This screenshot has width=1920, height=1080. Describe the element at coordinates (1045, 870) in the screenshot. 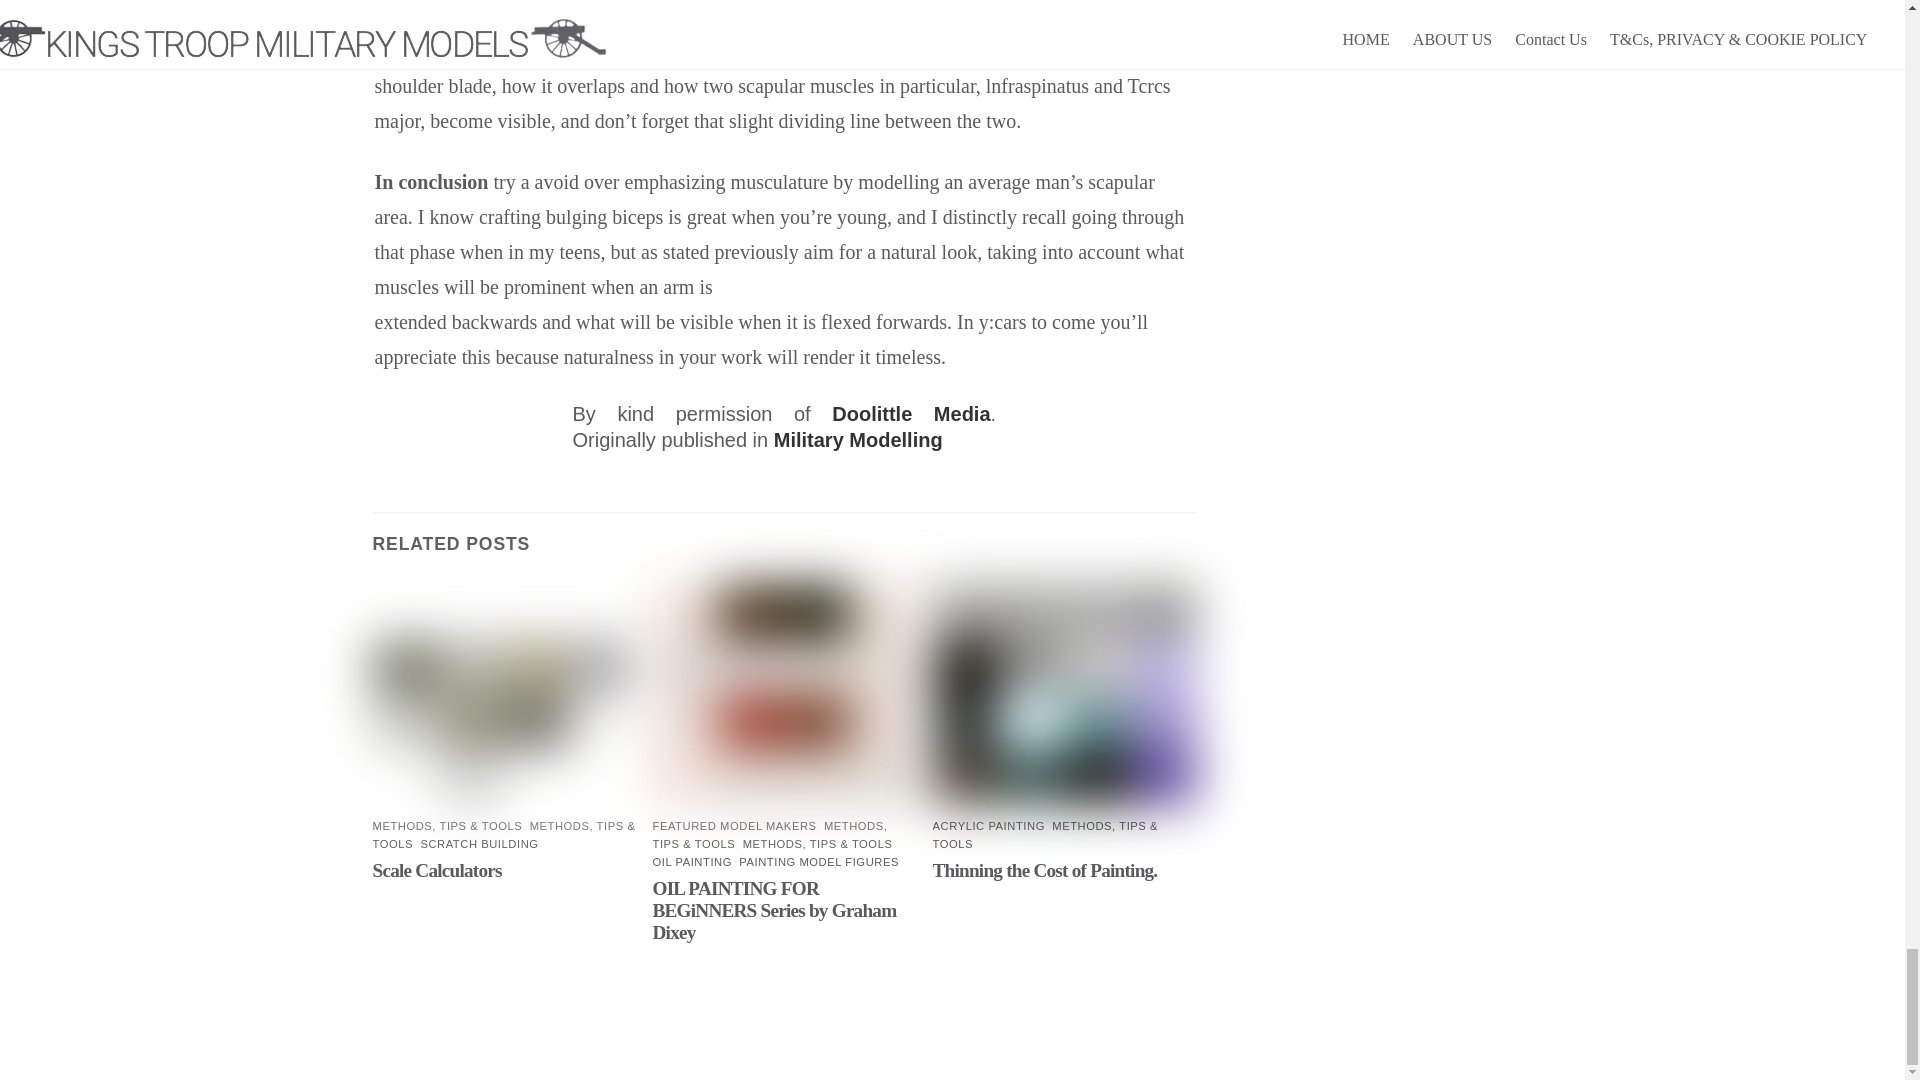

I see `Thinning the Cost of Painting.` at that location.